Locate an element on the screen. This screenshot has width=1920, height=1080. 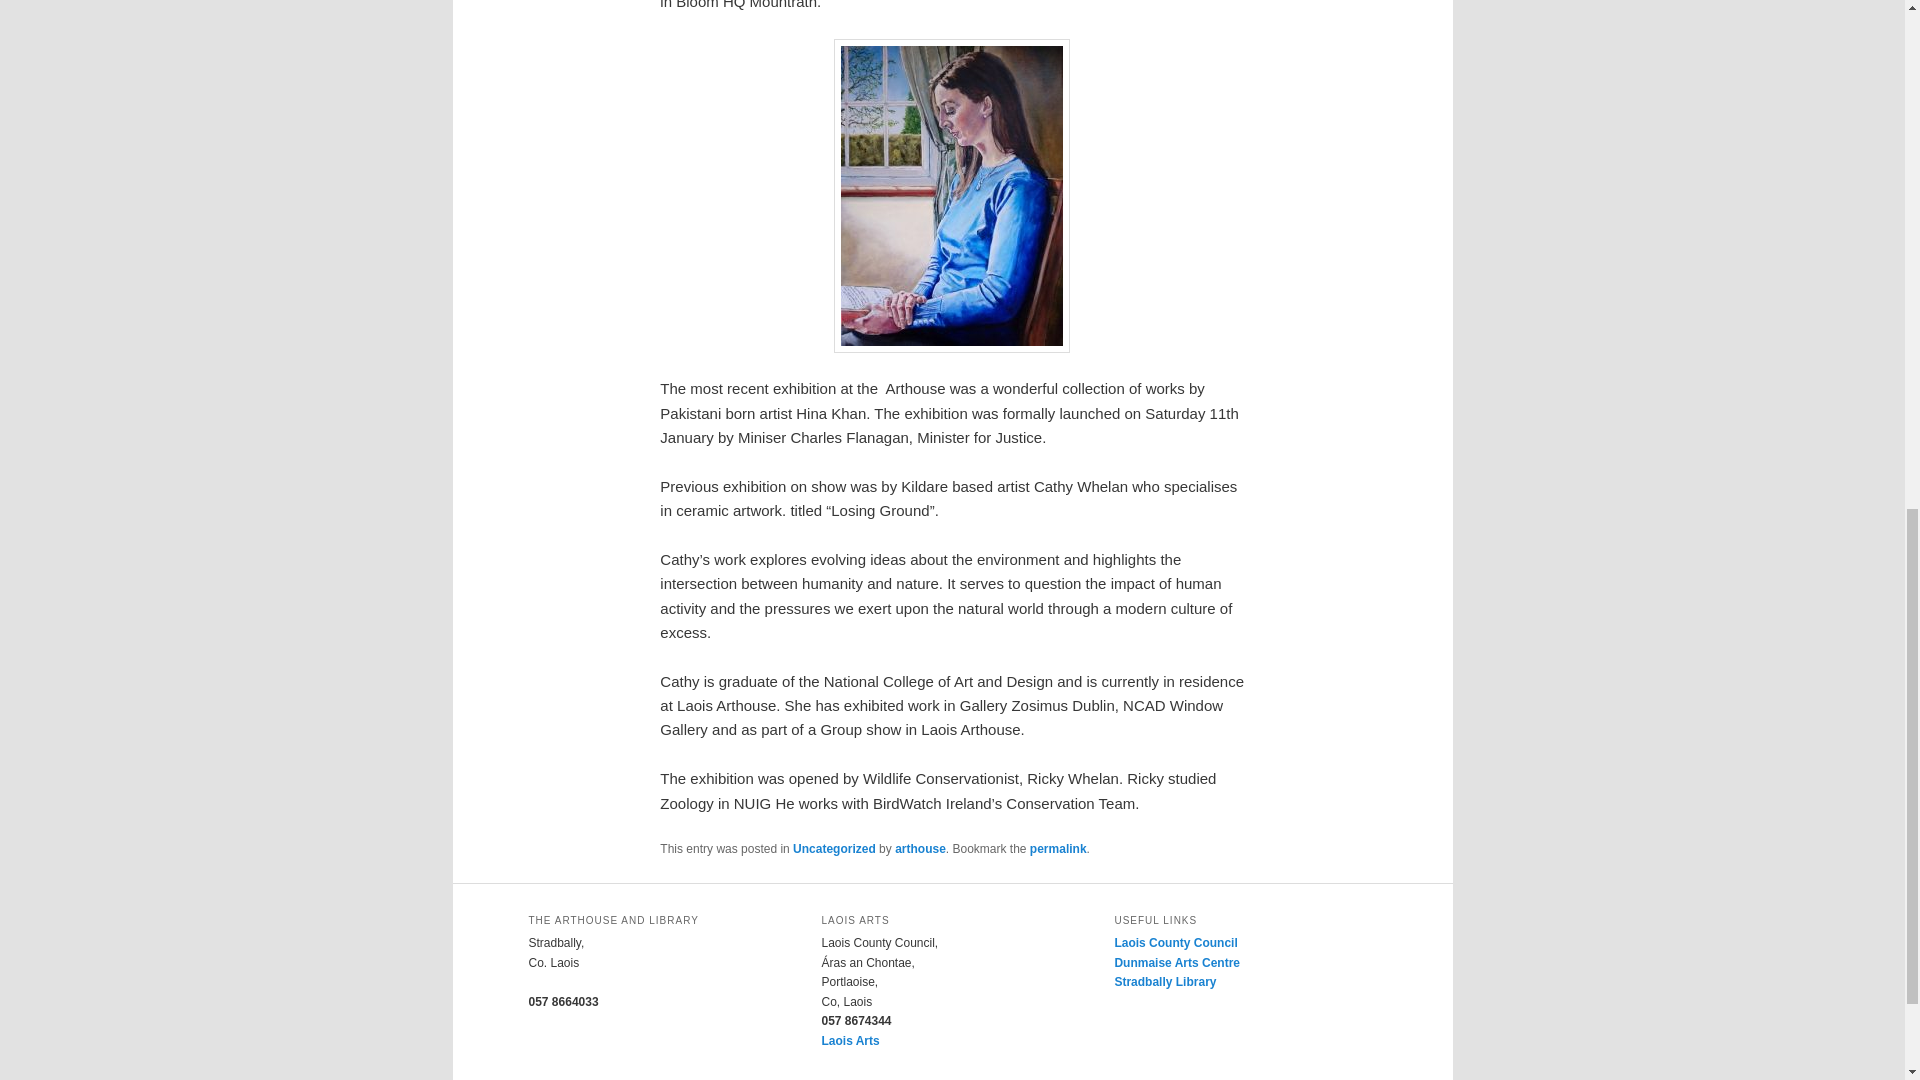
permalink is located at coordinates (1058, 849).